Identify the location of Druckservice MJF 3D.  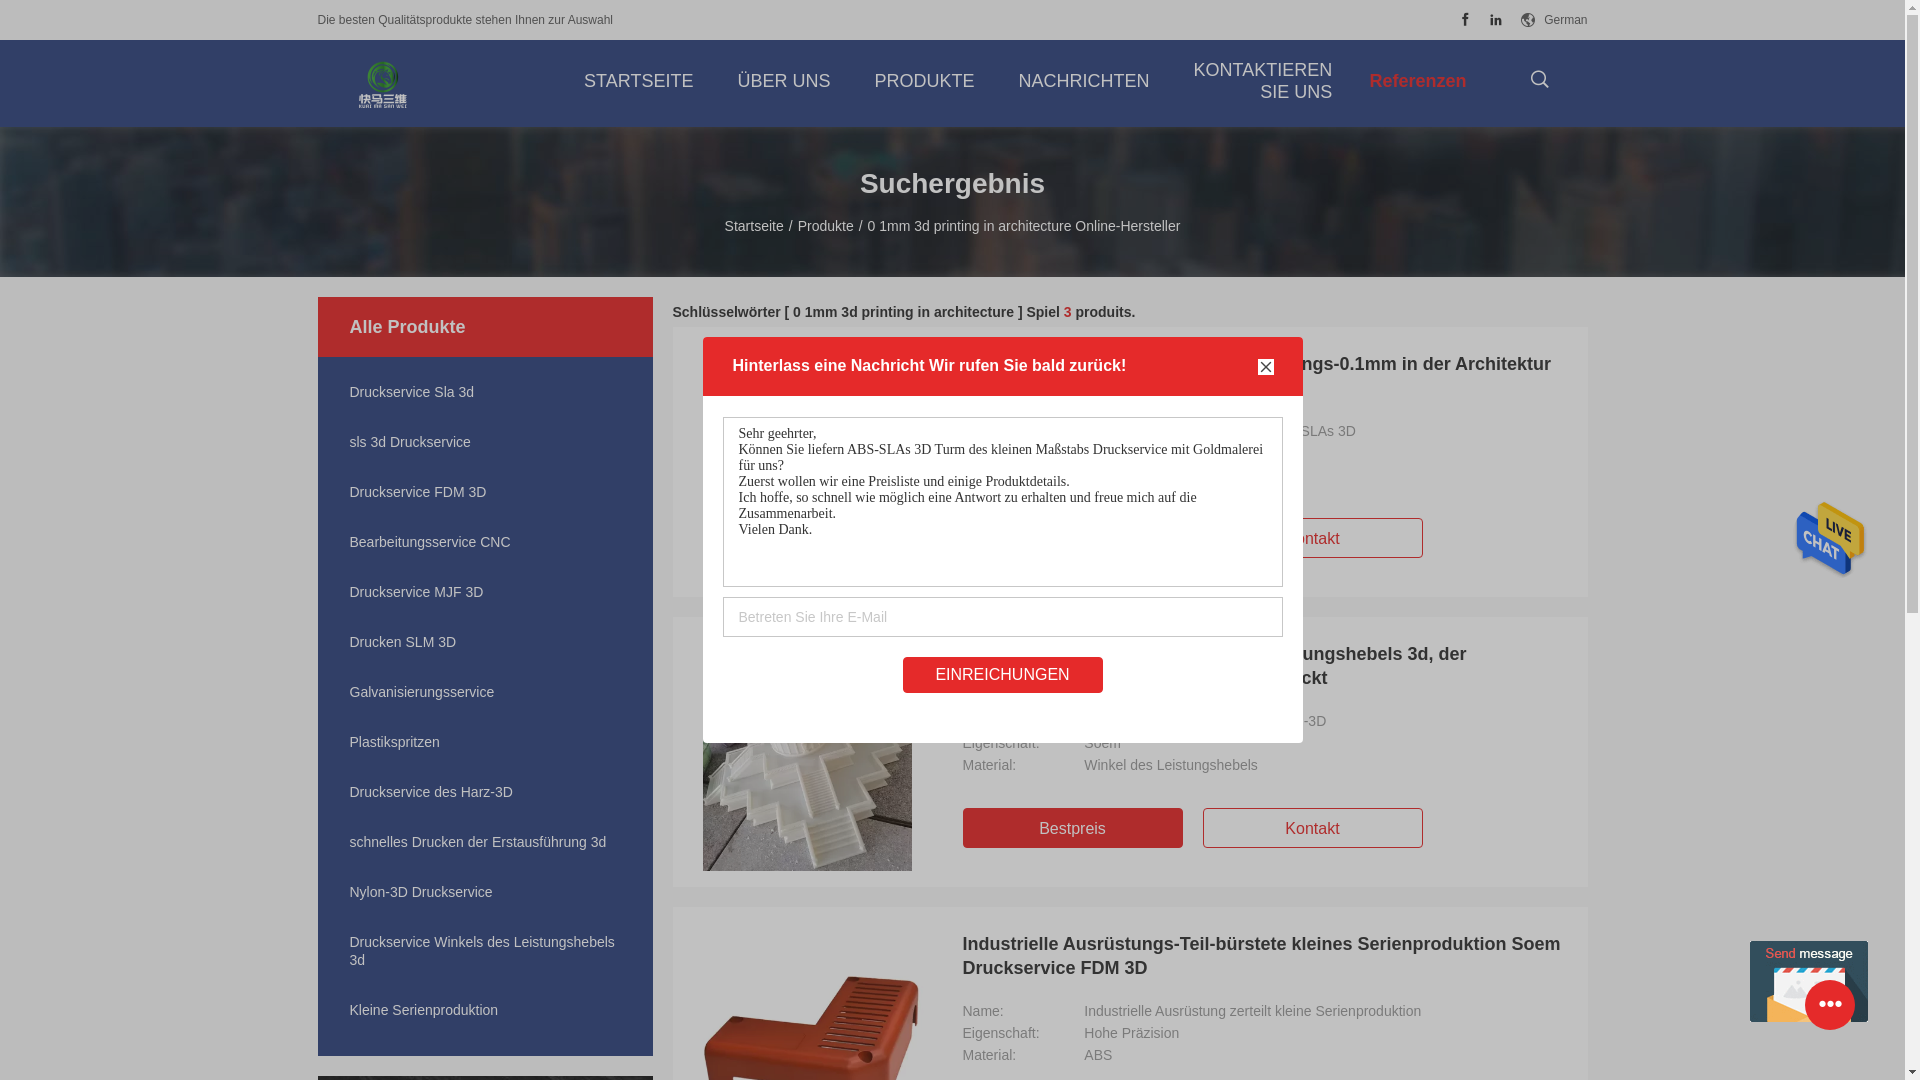
(486, 592).